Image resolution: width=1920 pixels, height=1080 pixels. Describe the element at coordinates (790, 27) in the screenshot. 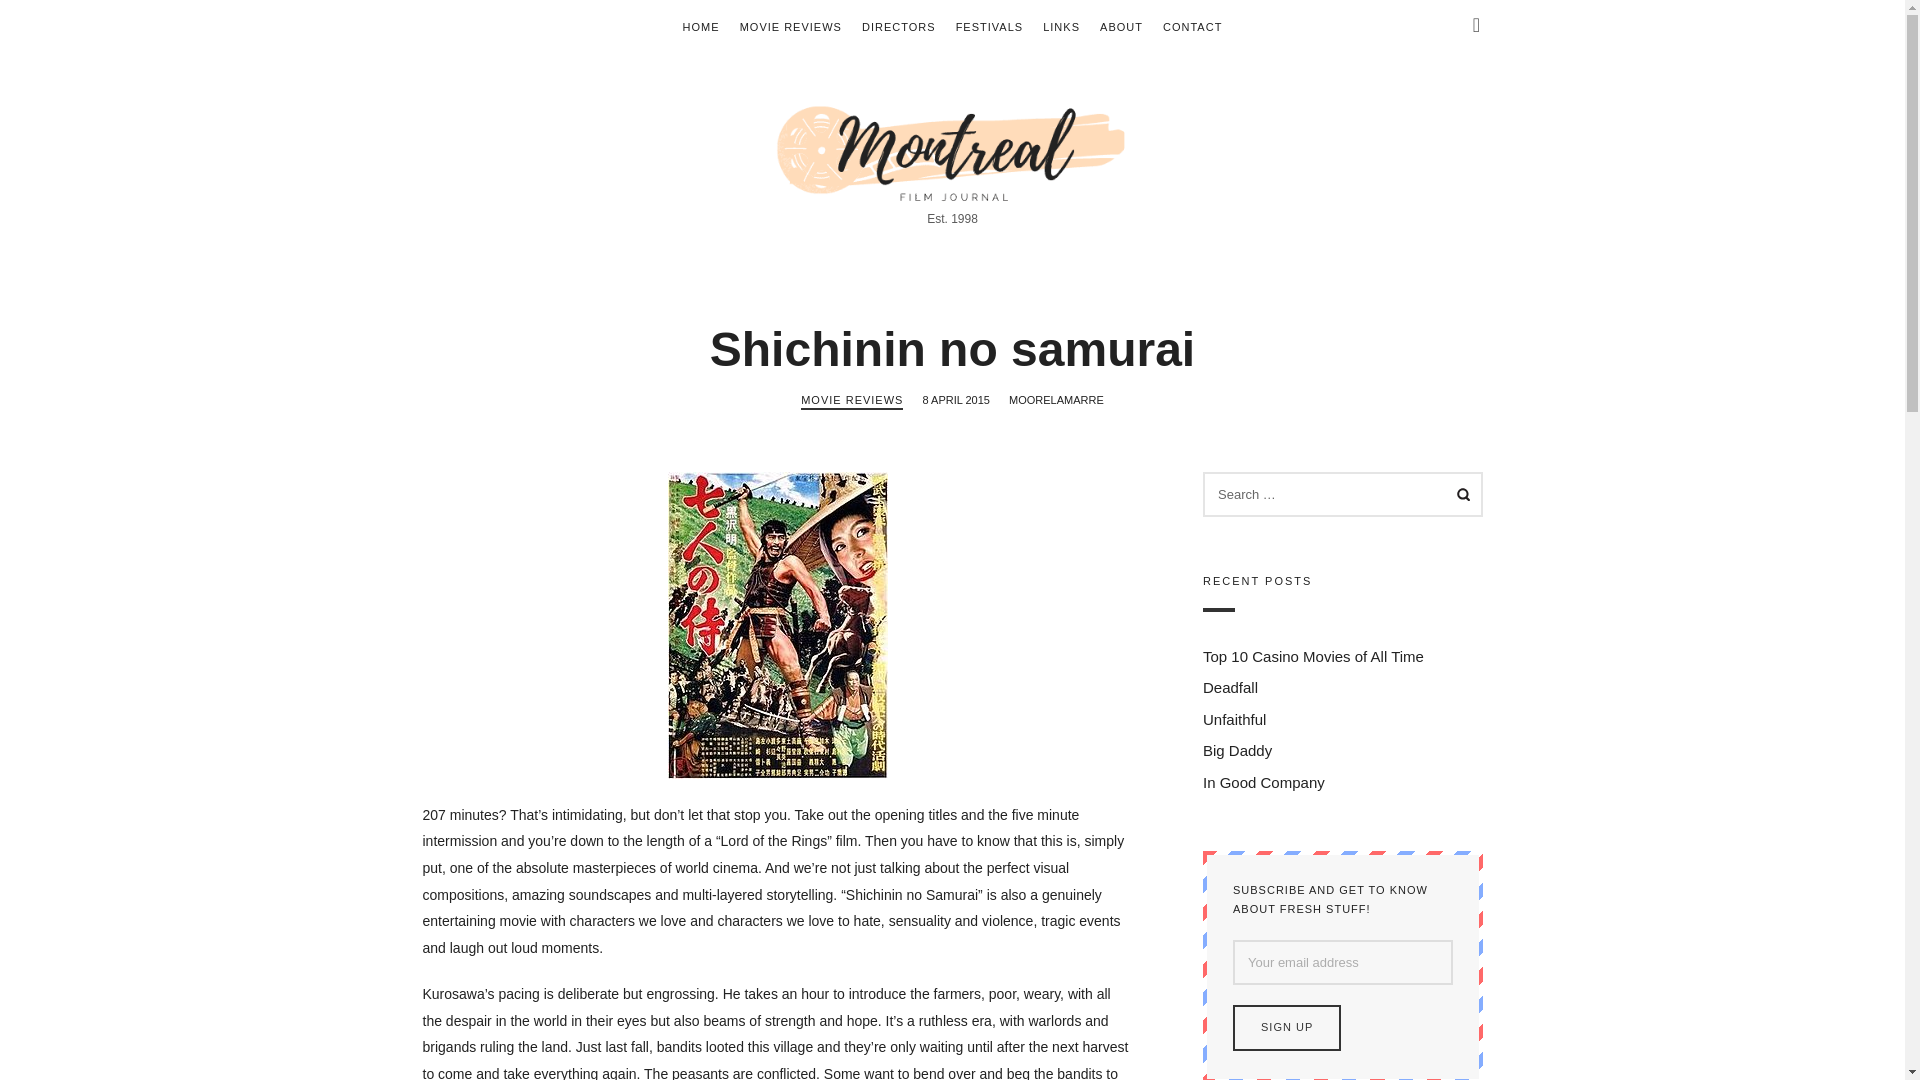

I see `MOVIE REVIEWS` at that location.